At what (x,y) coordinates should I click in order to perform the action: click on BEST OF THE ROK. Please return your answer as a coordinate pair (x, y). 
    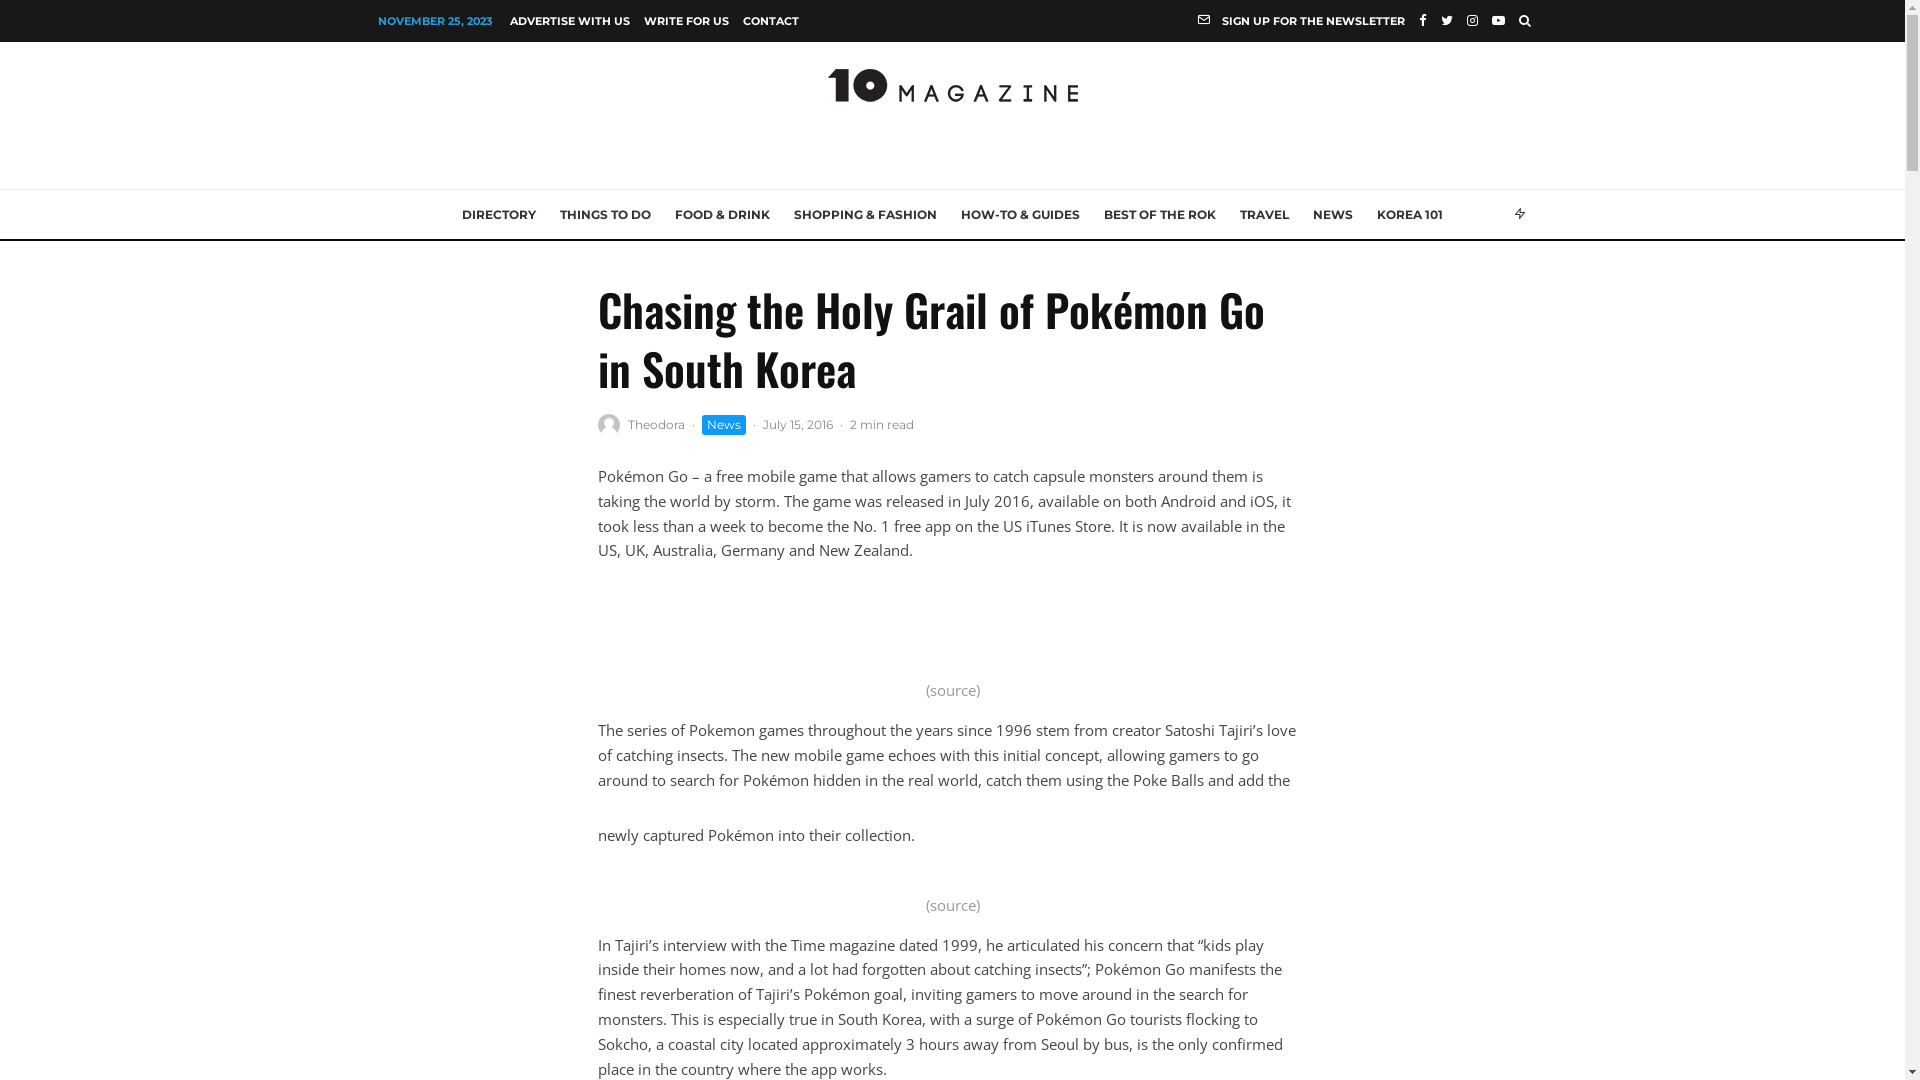
    Looking at the image, I should click on (1160, 215).